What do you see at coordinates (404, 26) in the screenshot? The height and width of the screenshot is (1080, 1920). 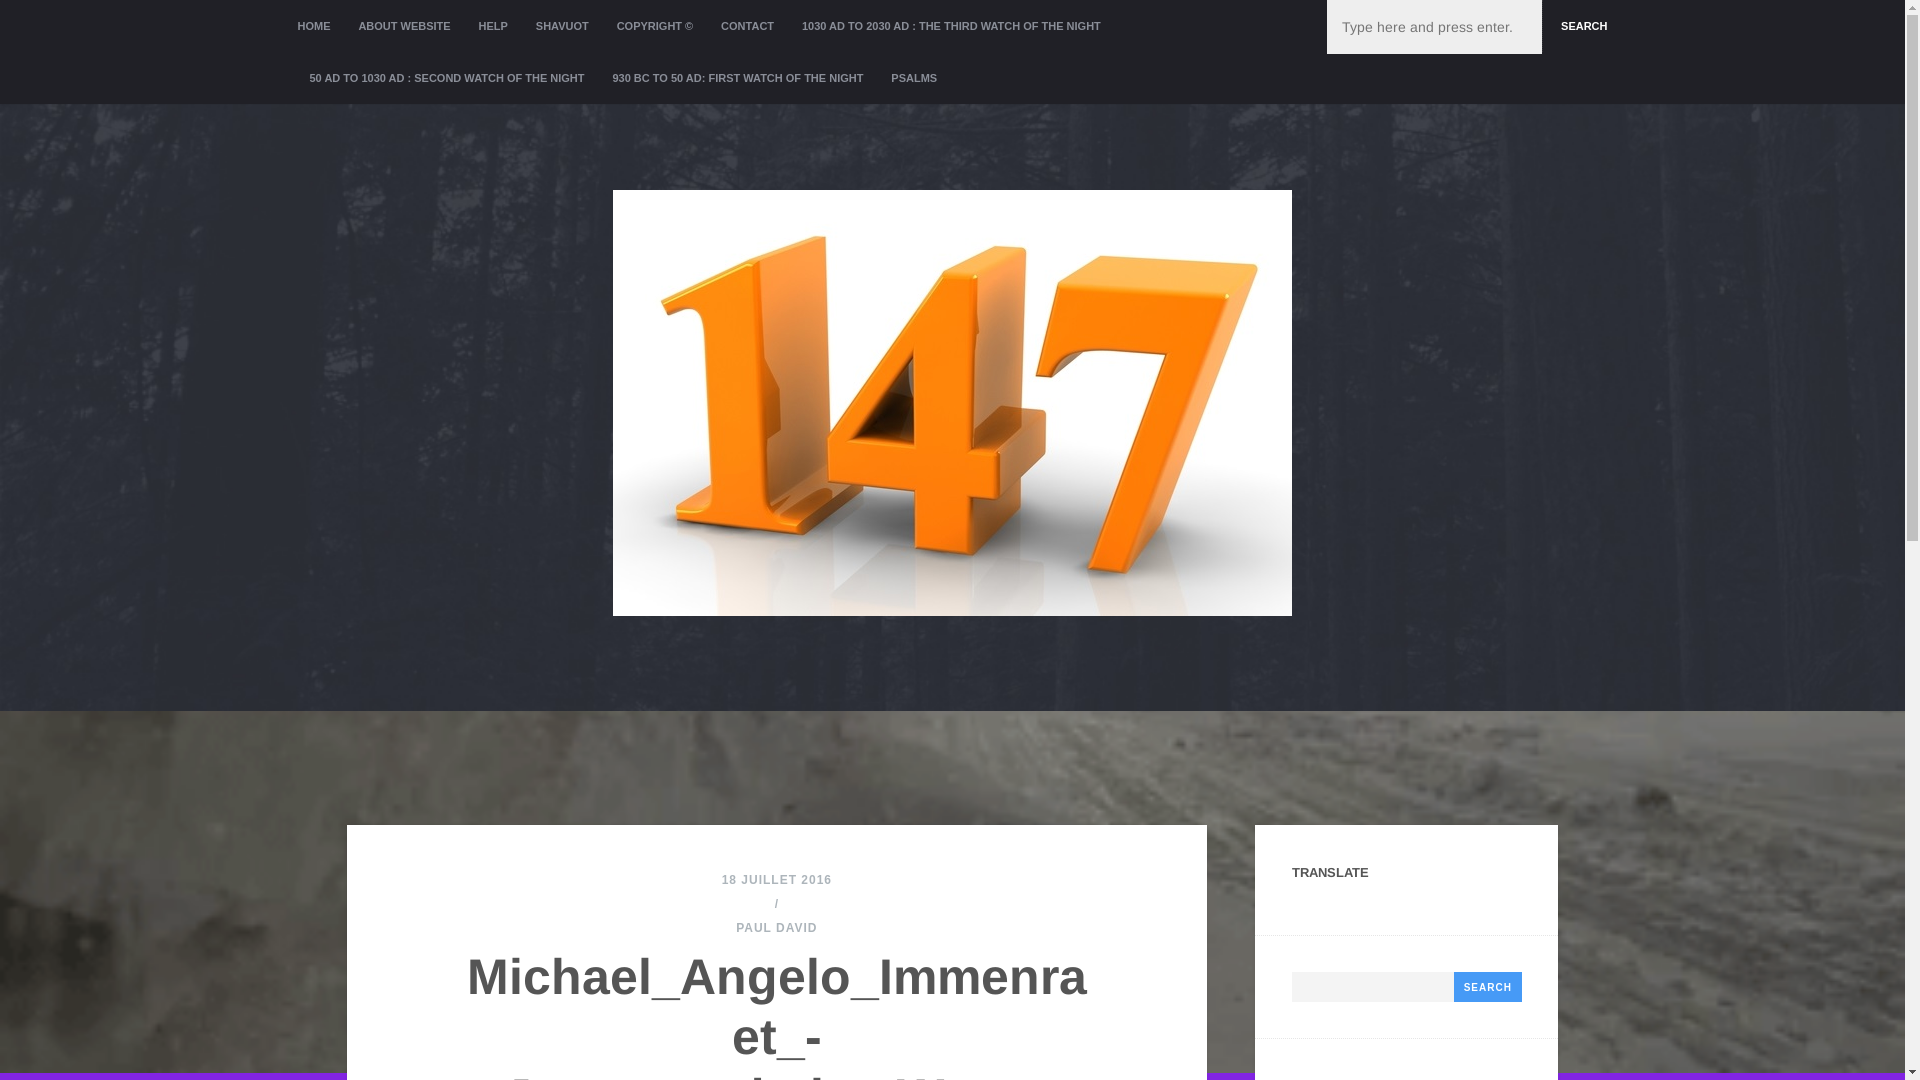 I see `ABOUT WEBSITE` at bounding box center [404, 26].